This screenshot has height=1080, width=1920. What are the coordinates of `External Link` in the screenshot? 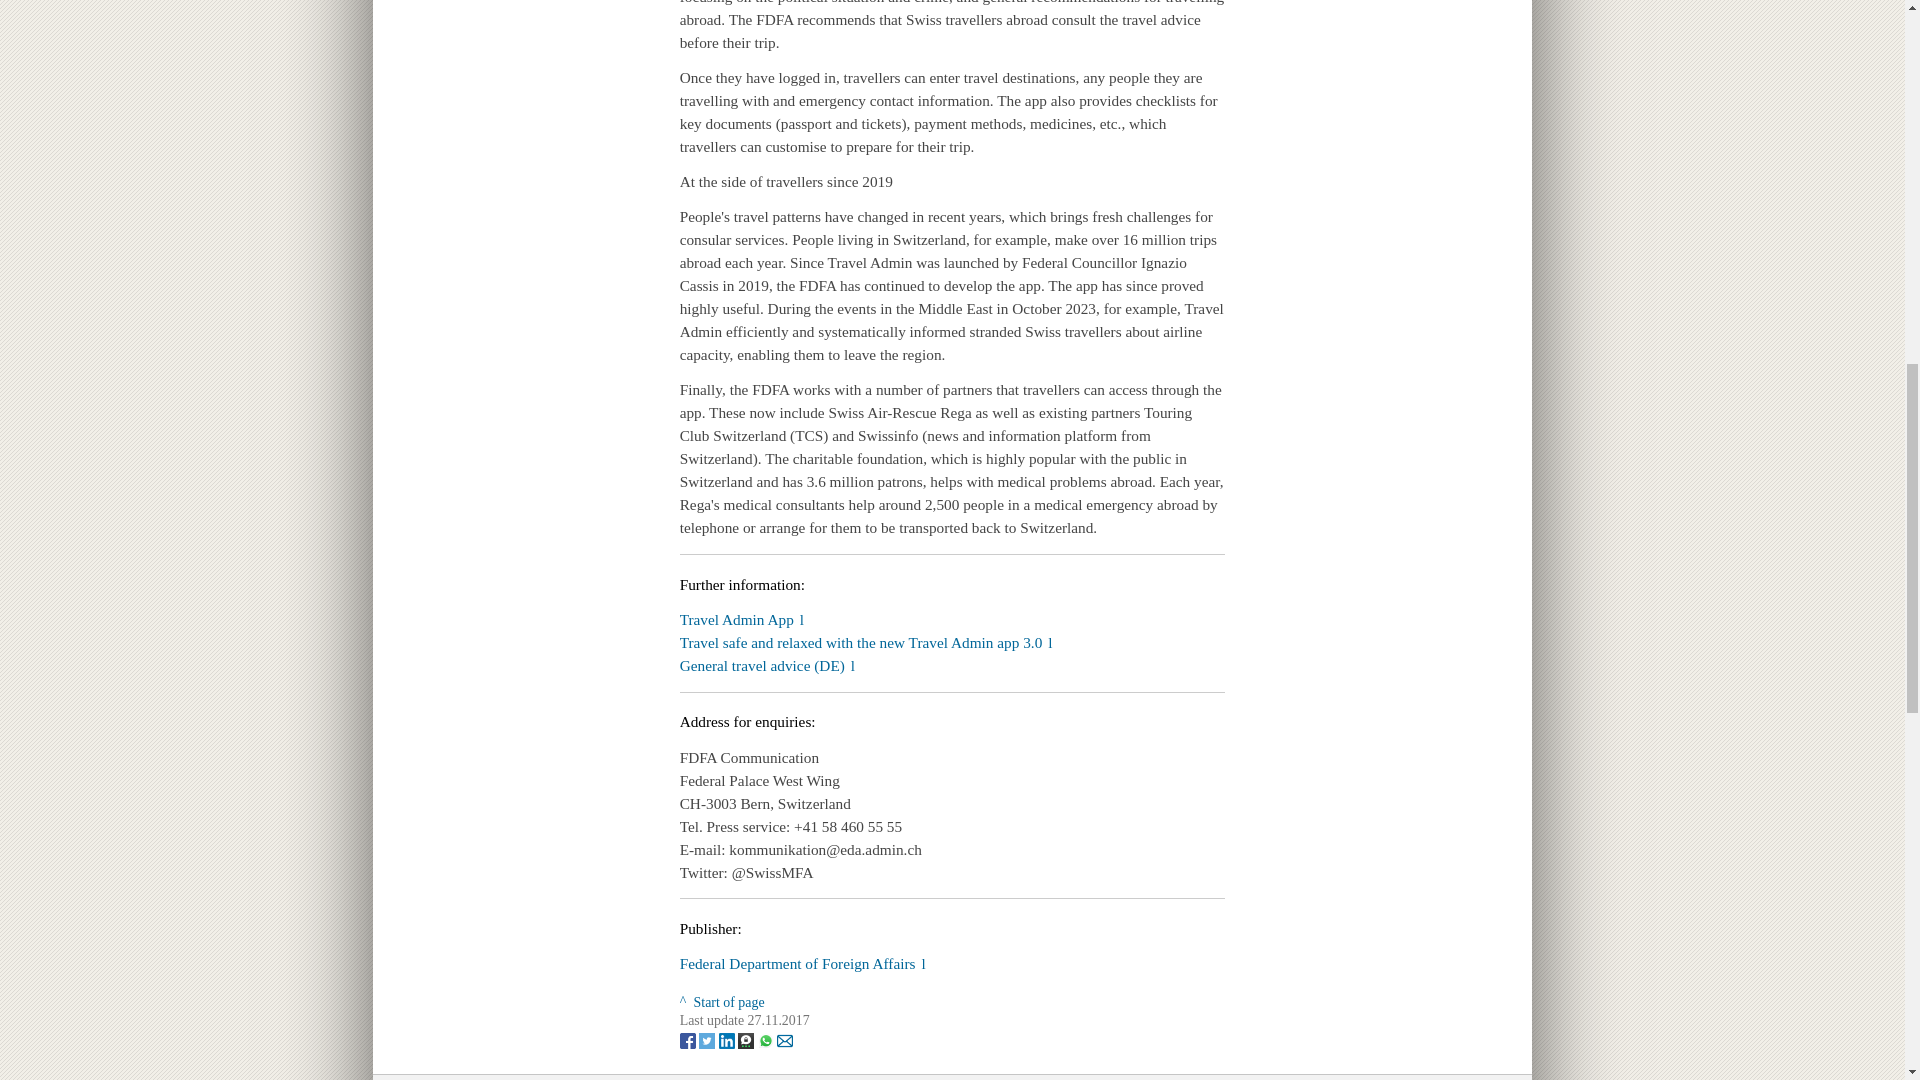 It's located at (742, 619).